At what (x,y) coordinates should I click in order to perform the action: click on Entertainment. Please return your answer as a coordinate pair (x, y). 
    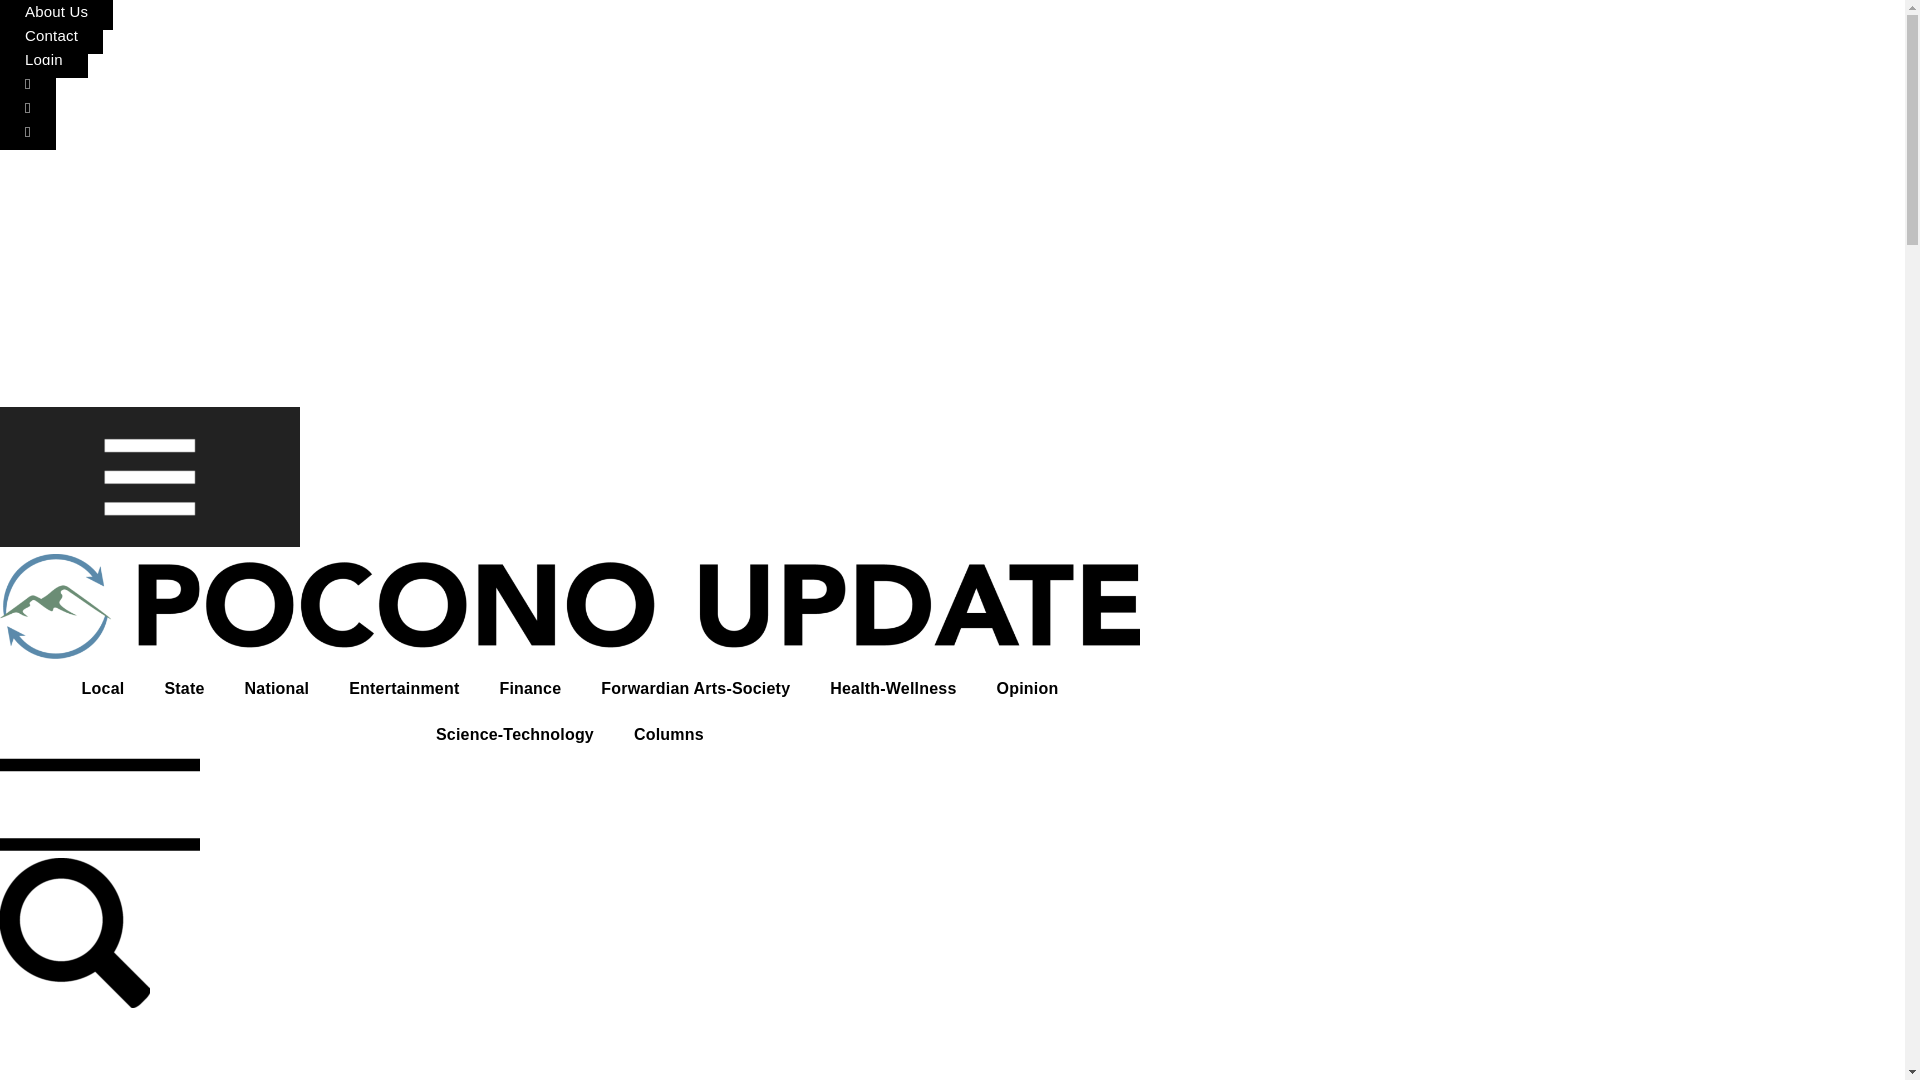
    Looking at the image, I should click on (403, 688).